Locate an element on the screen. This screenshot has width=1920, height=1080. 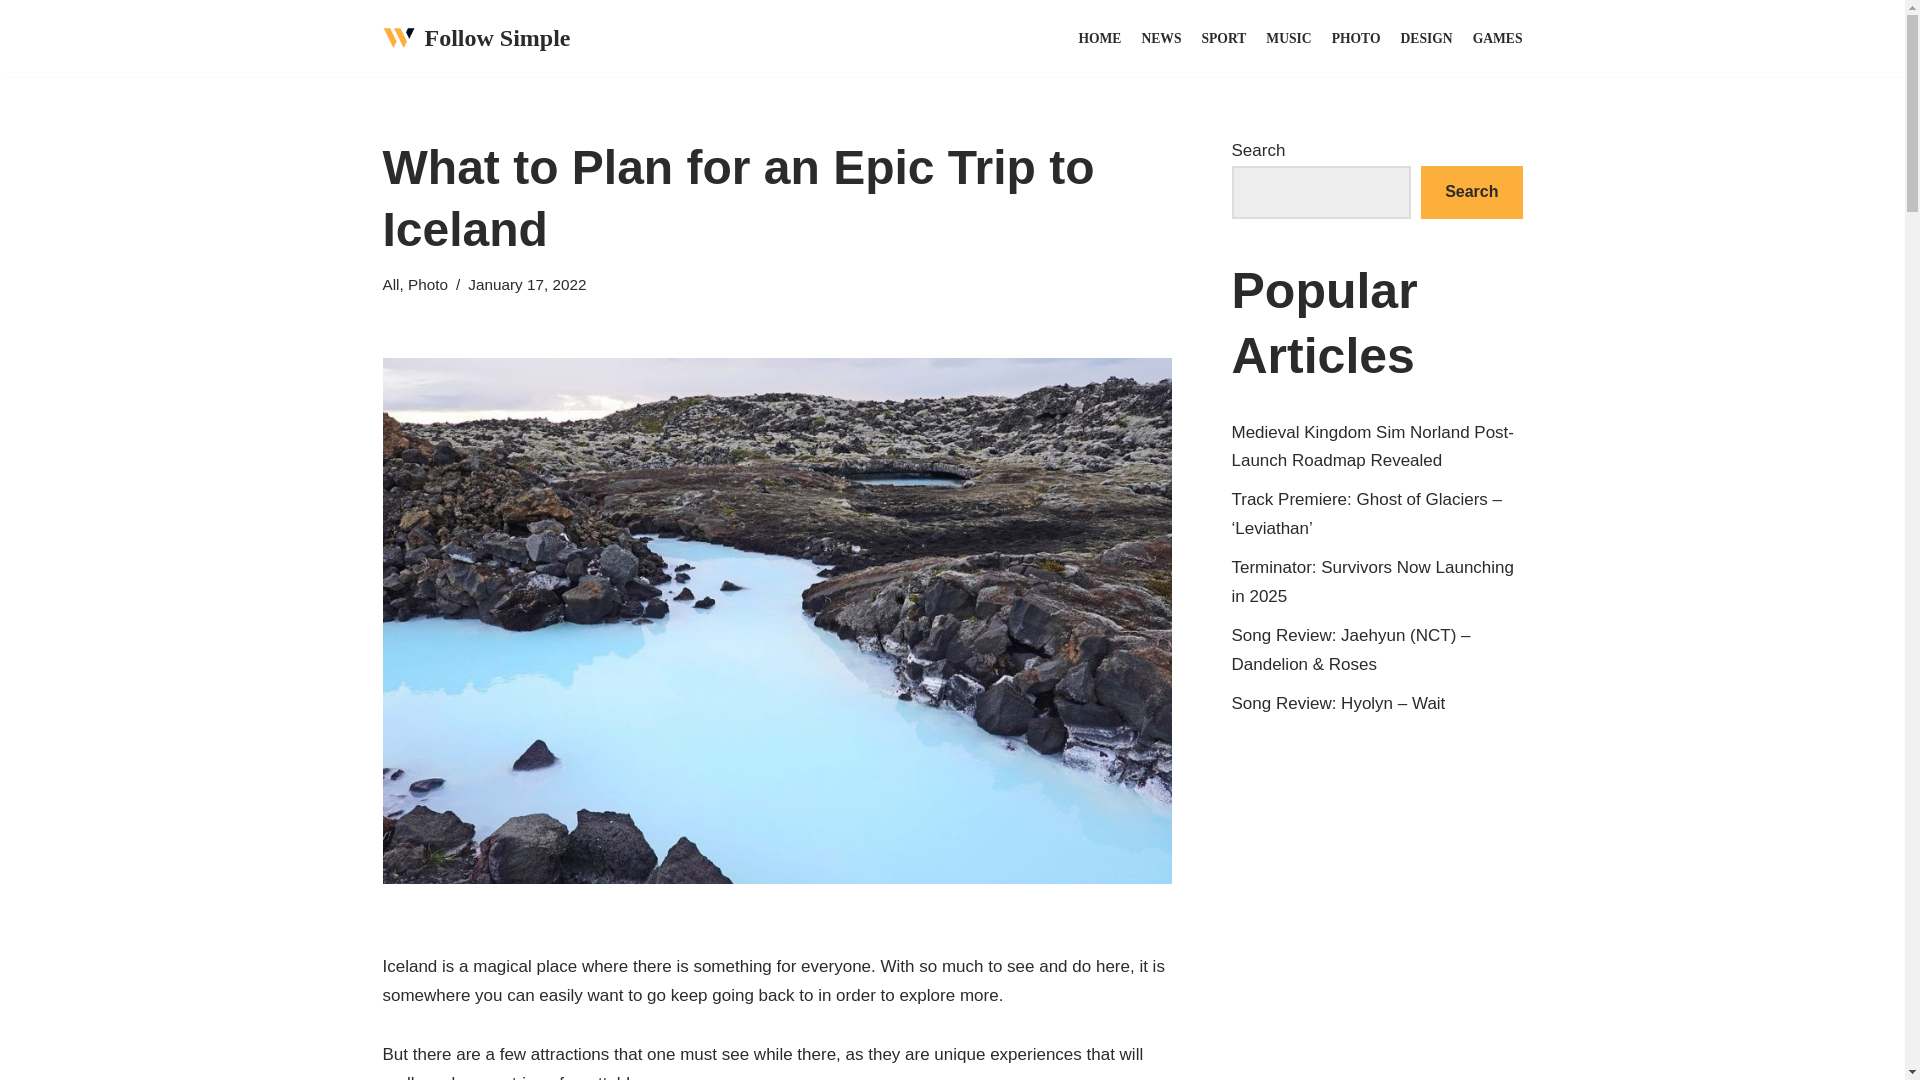
GAMES is located at coordinates (1497, 38).